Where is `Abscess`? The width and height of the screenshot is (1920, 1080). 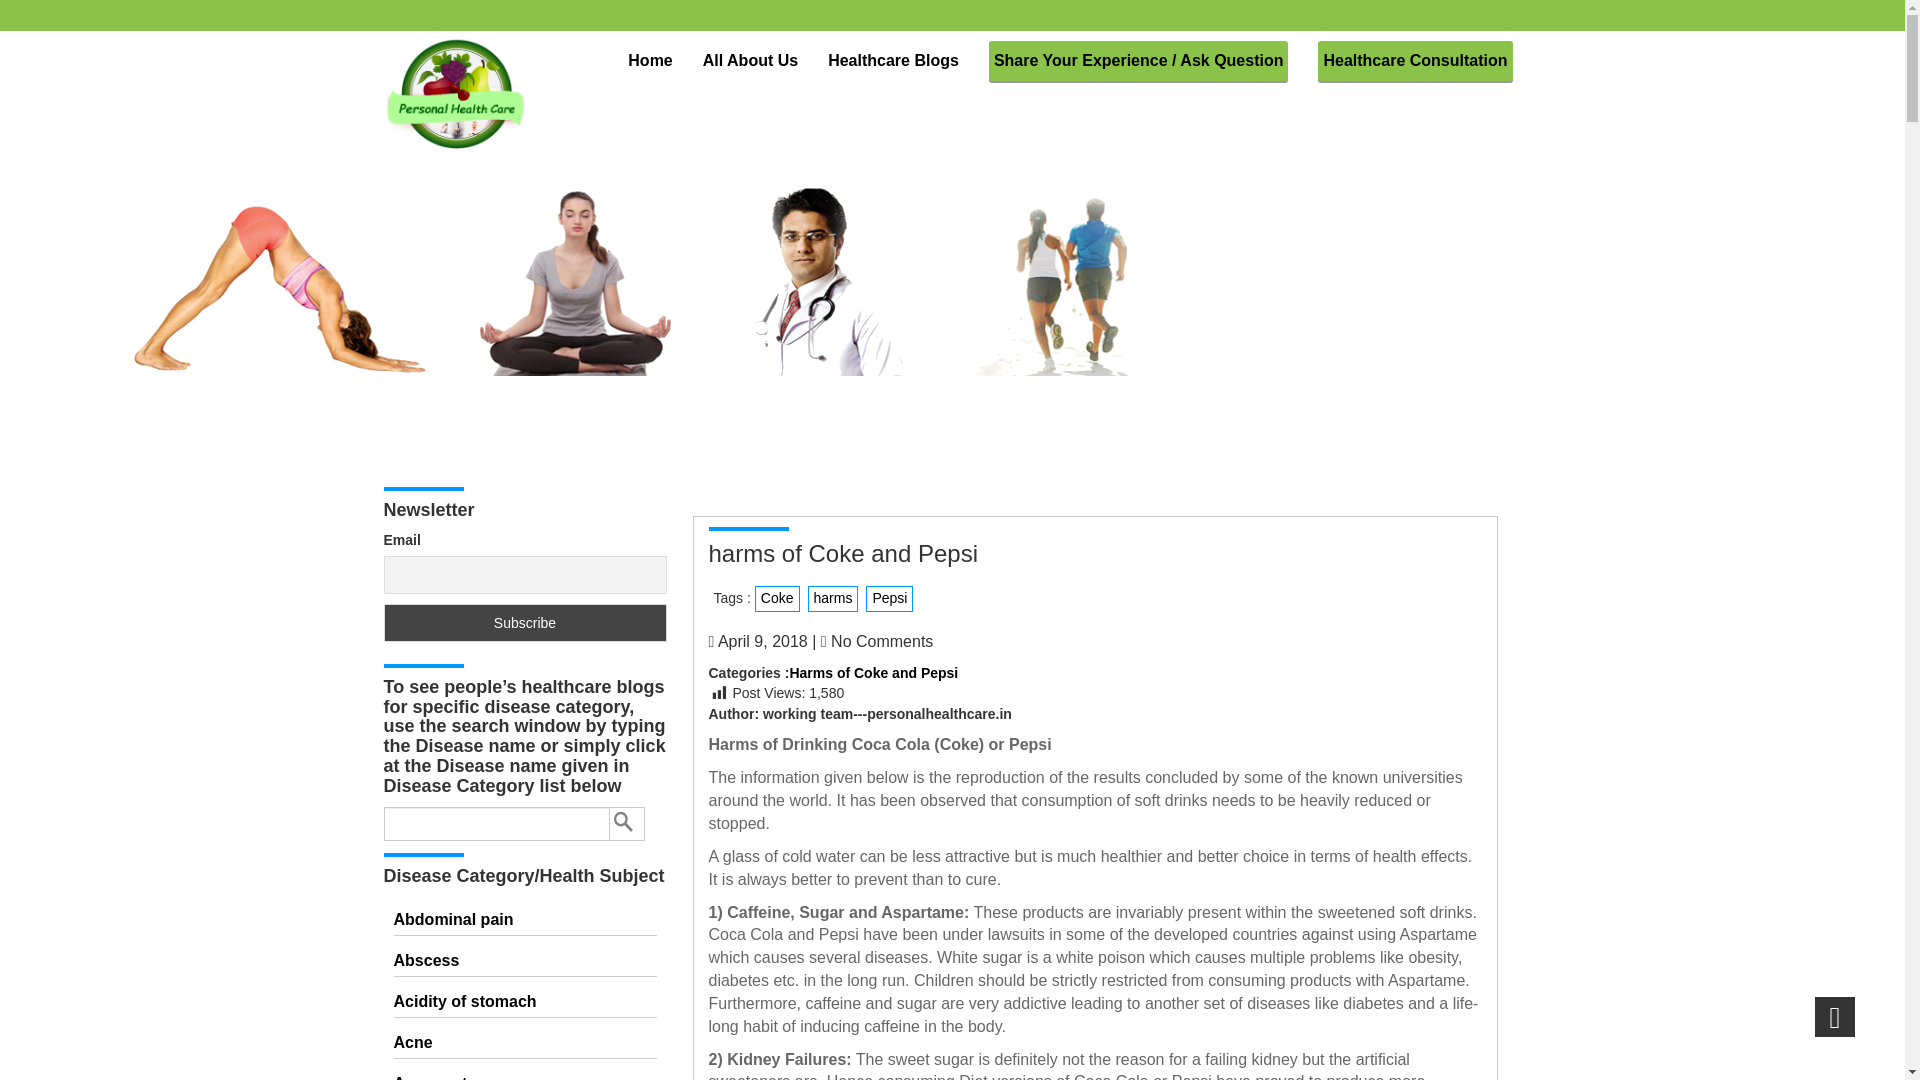 Abscess is located at coordinates (524, 962).